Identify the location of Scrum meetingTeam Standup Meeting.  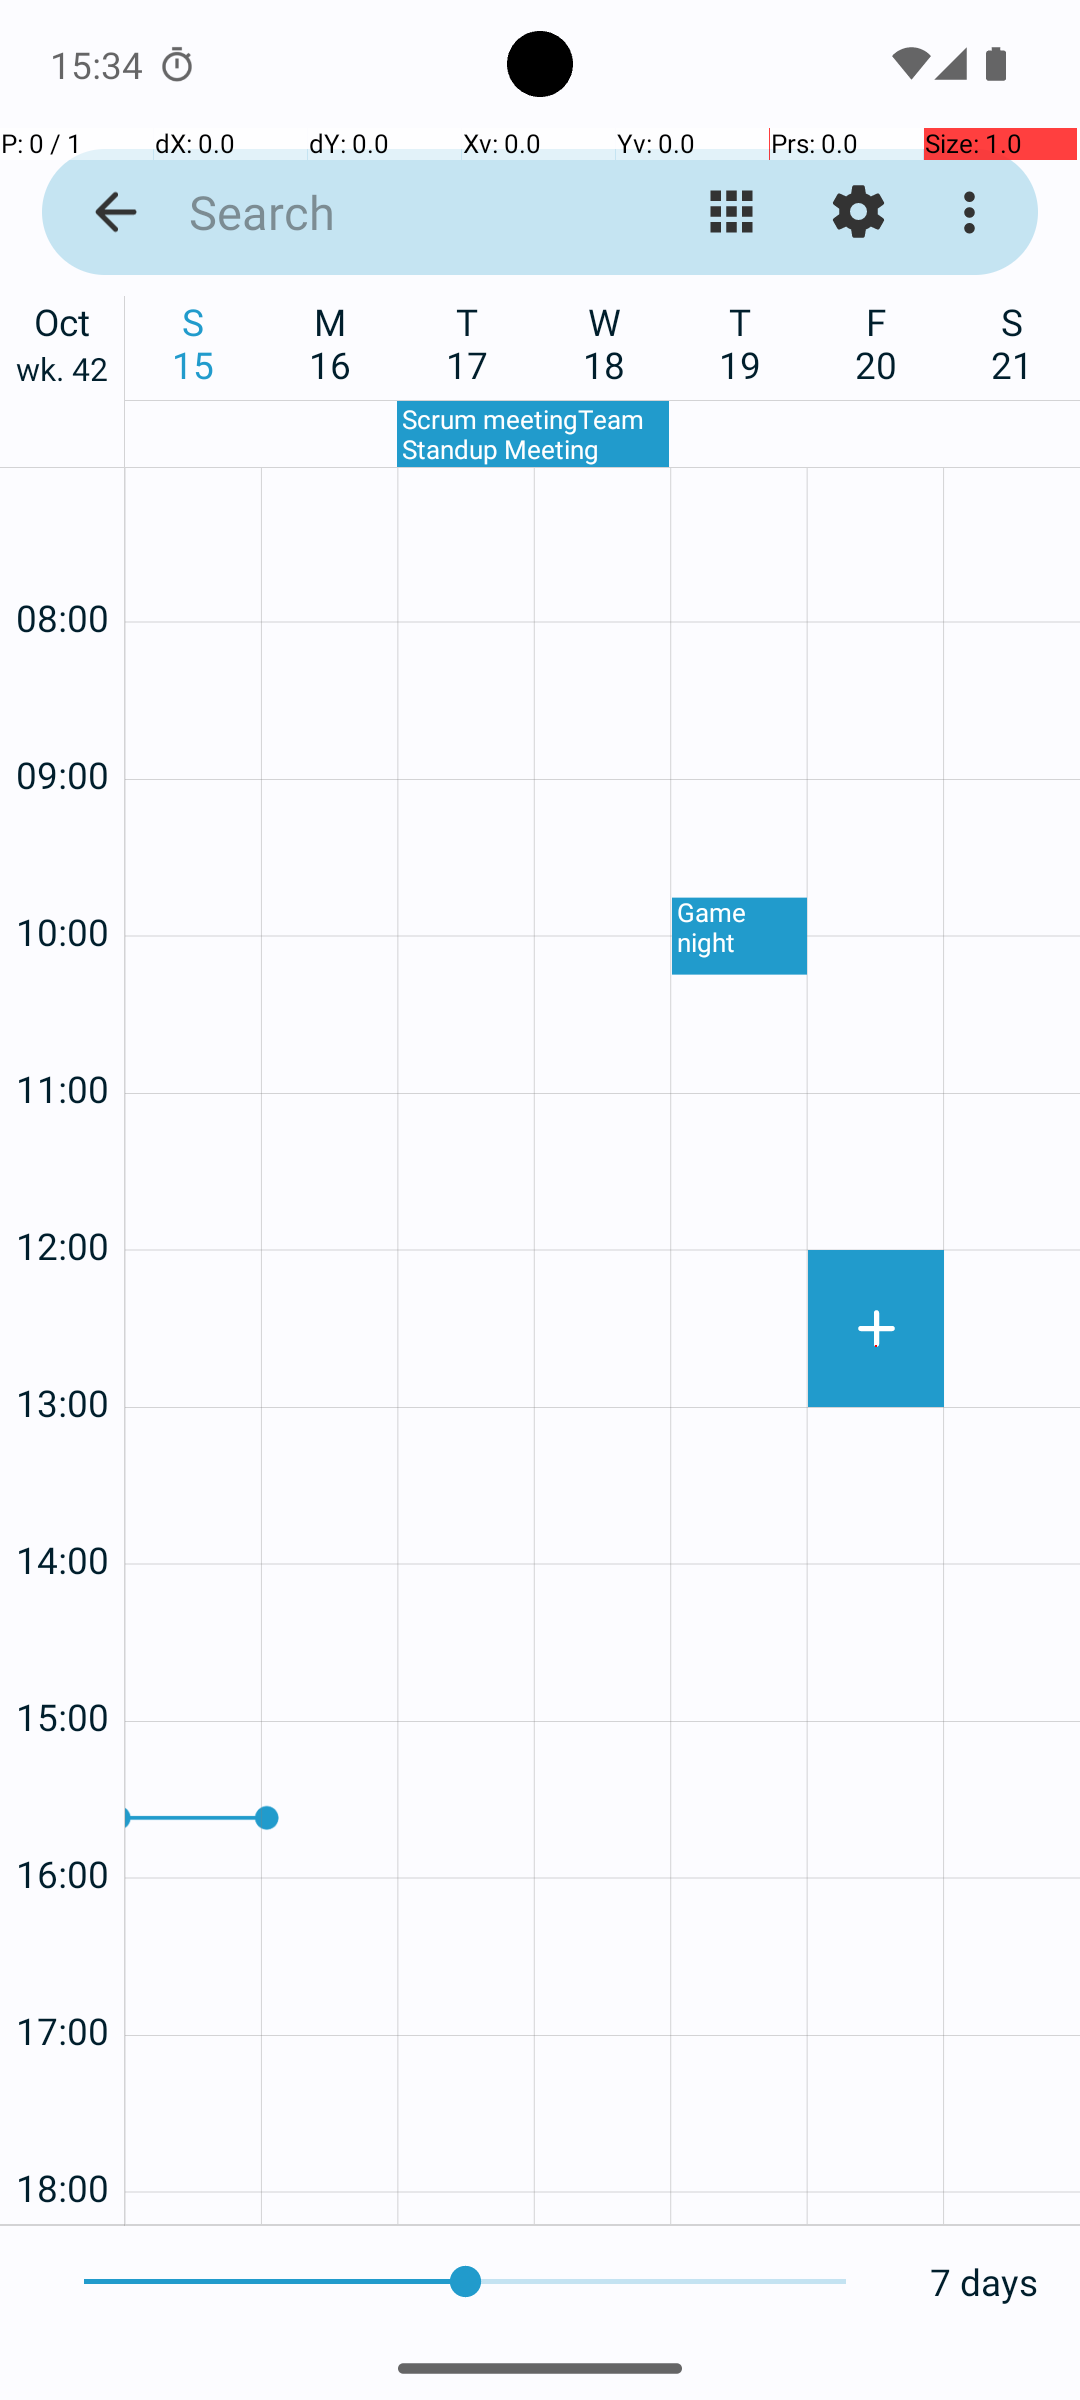
(533, 434).